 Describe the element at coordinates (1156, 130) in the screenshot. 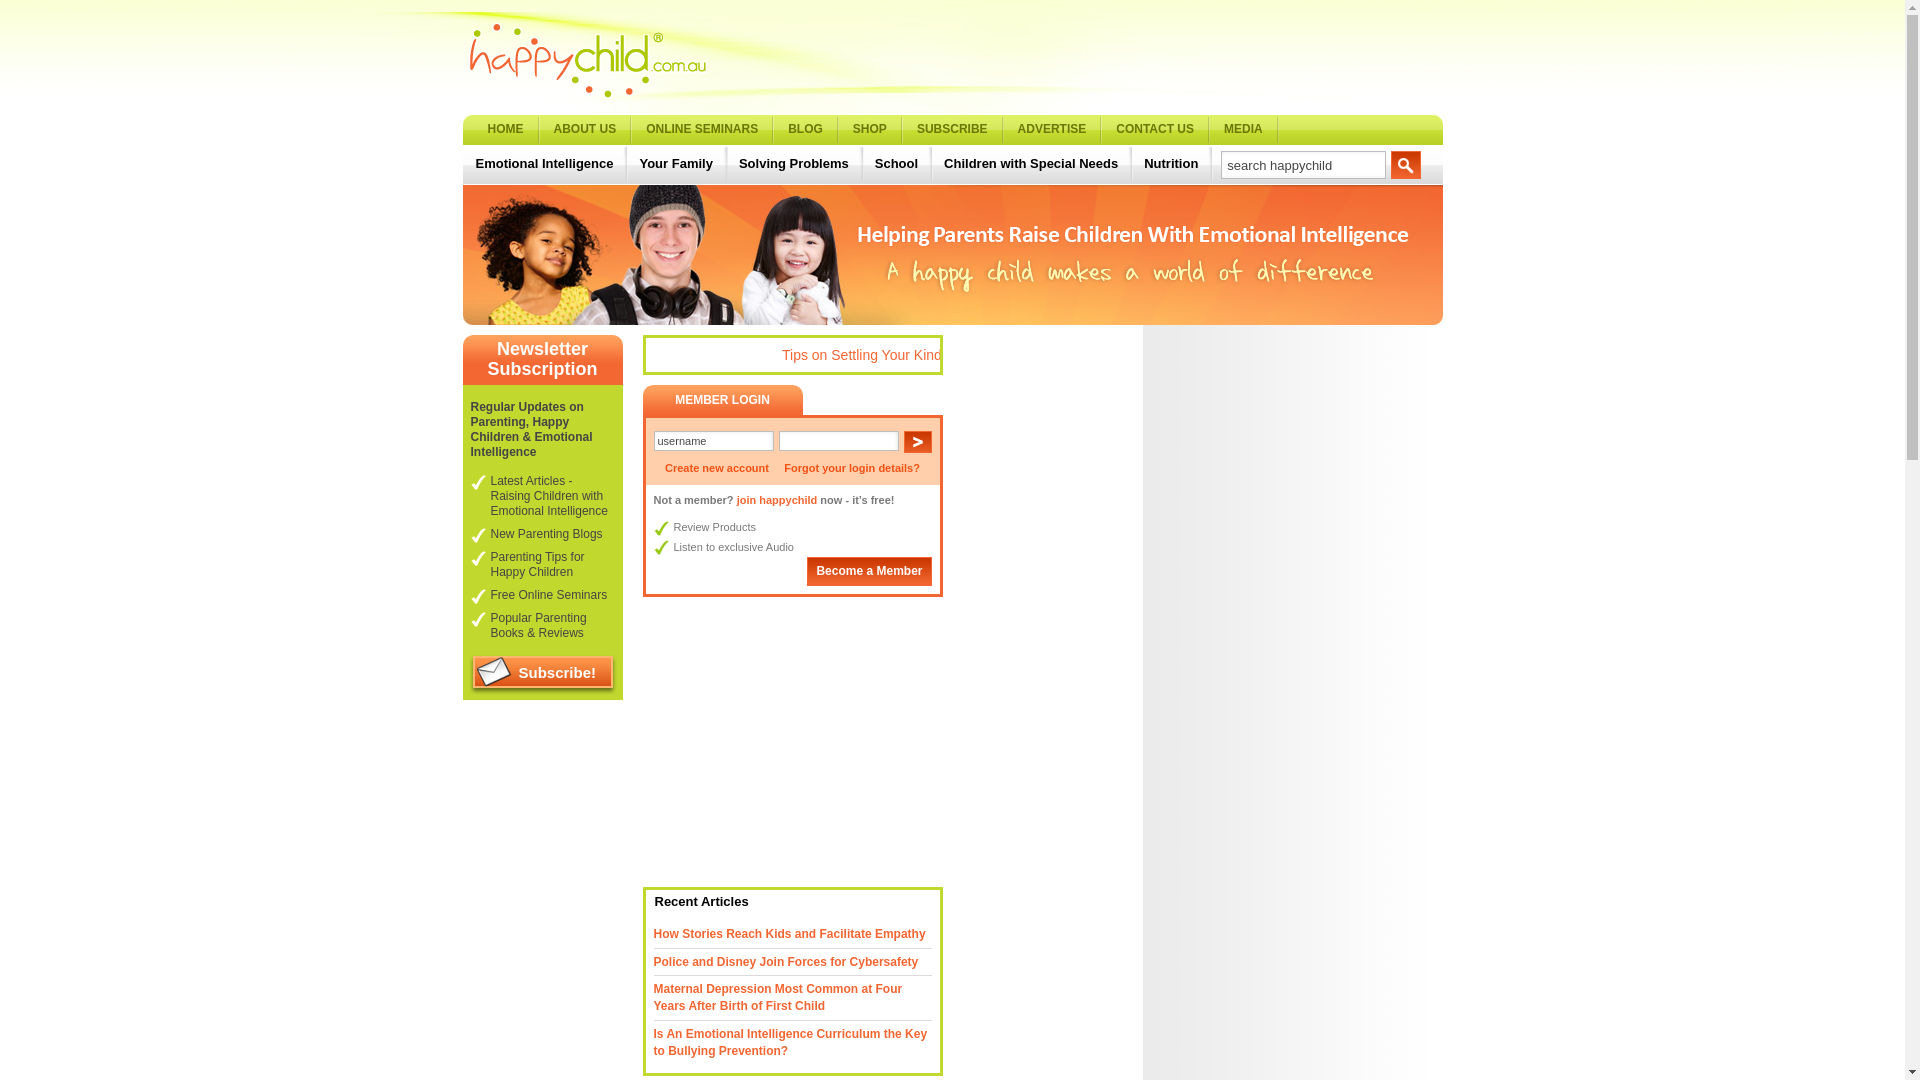

I see `CONTACT US` at that location.